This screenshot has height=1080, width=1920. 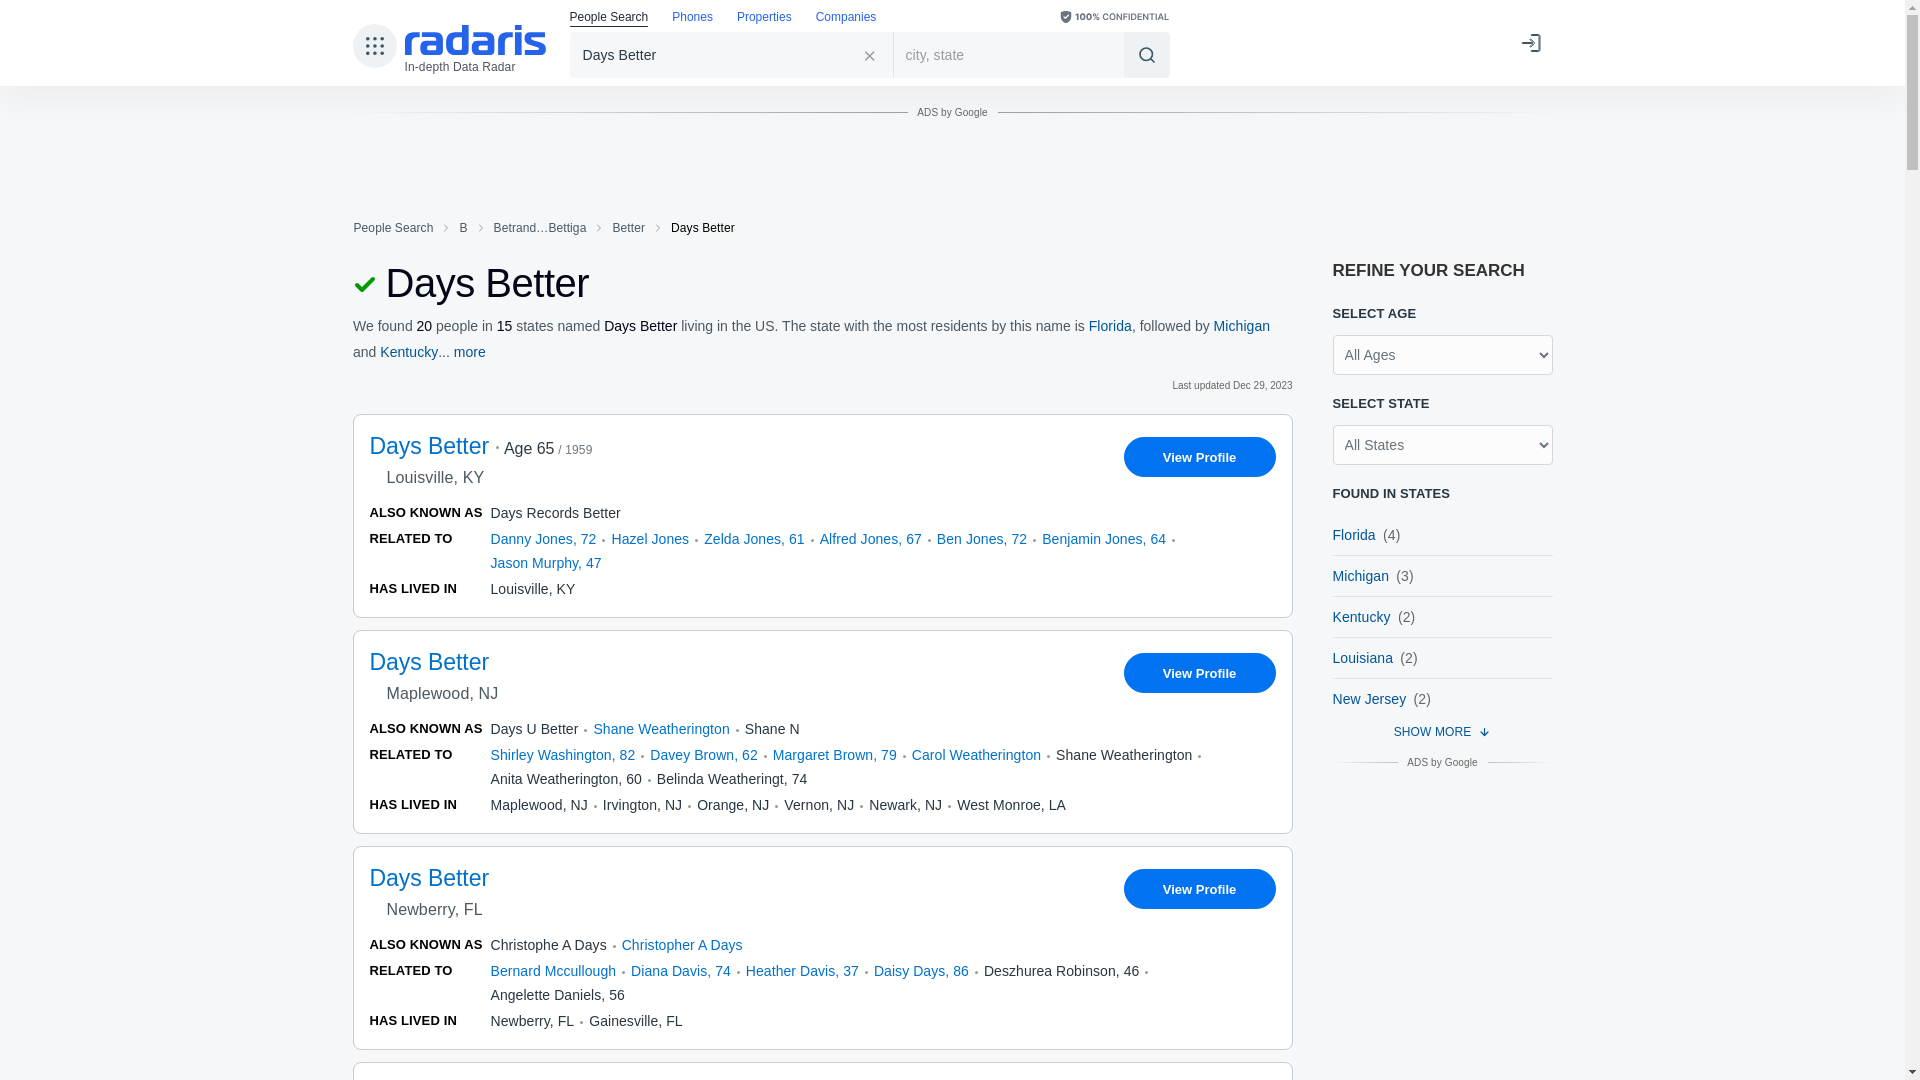 What do you see at coordinates (462, 228) in the screenshot?
I see `B` at bounding box center [462, 228].